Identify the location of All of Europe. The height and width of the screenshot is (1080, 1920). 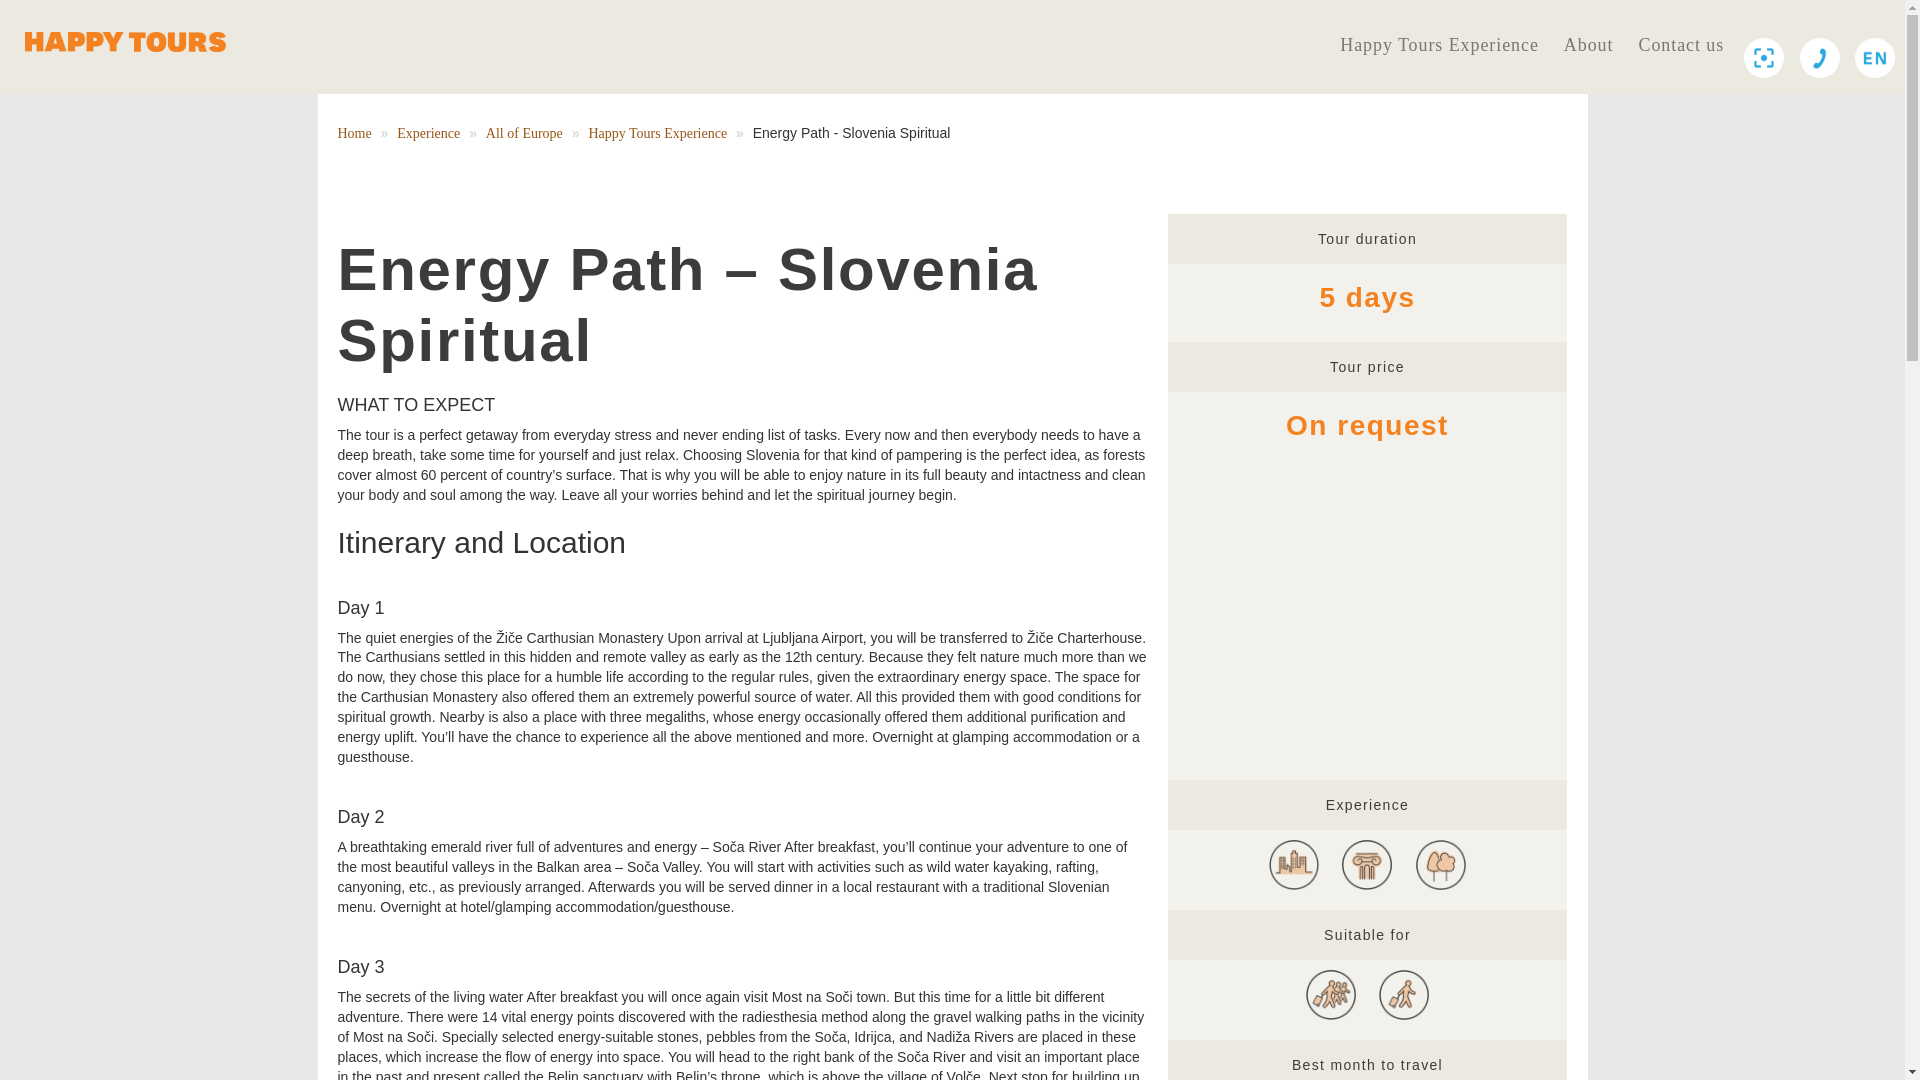
(524, 134).